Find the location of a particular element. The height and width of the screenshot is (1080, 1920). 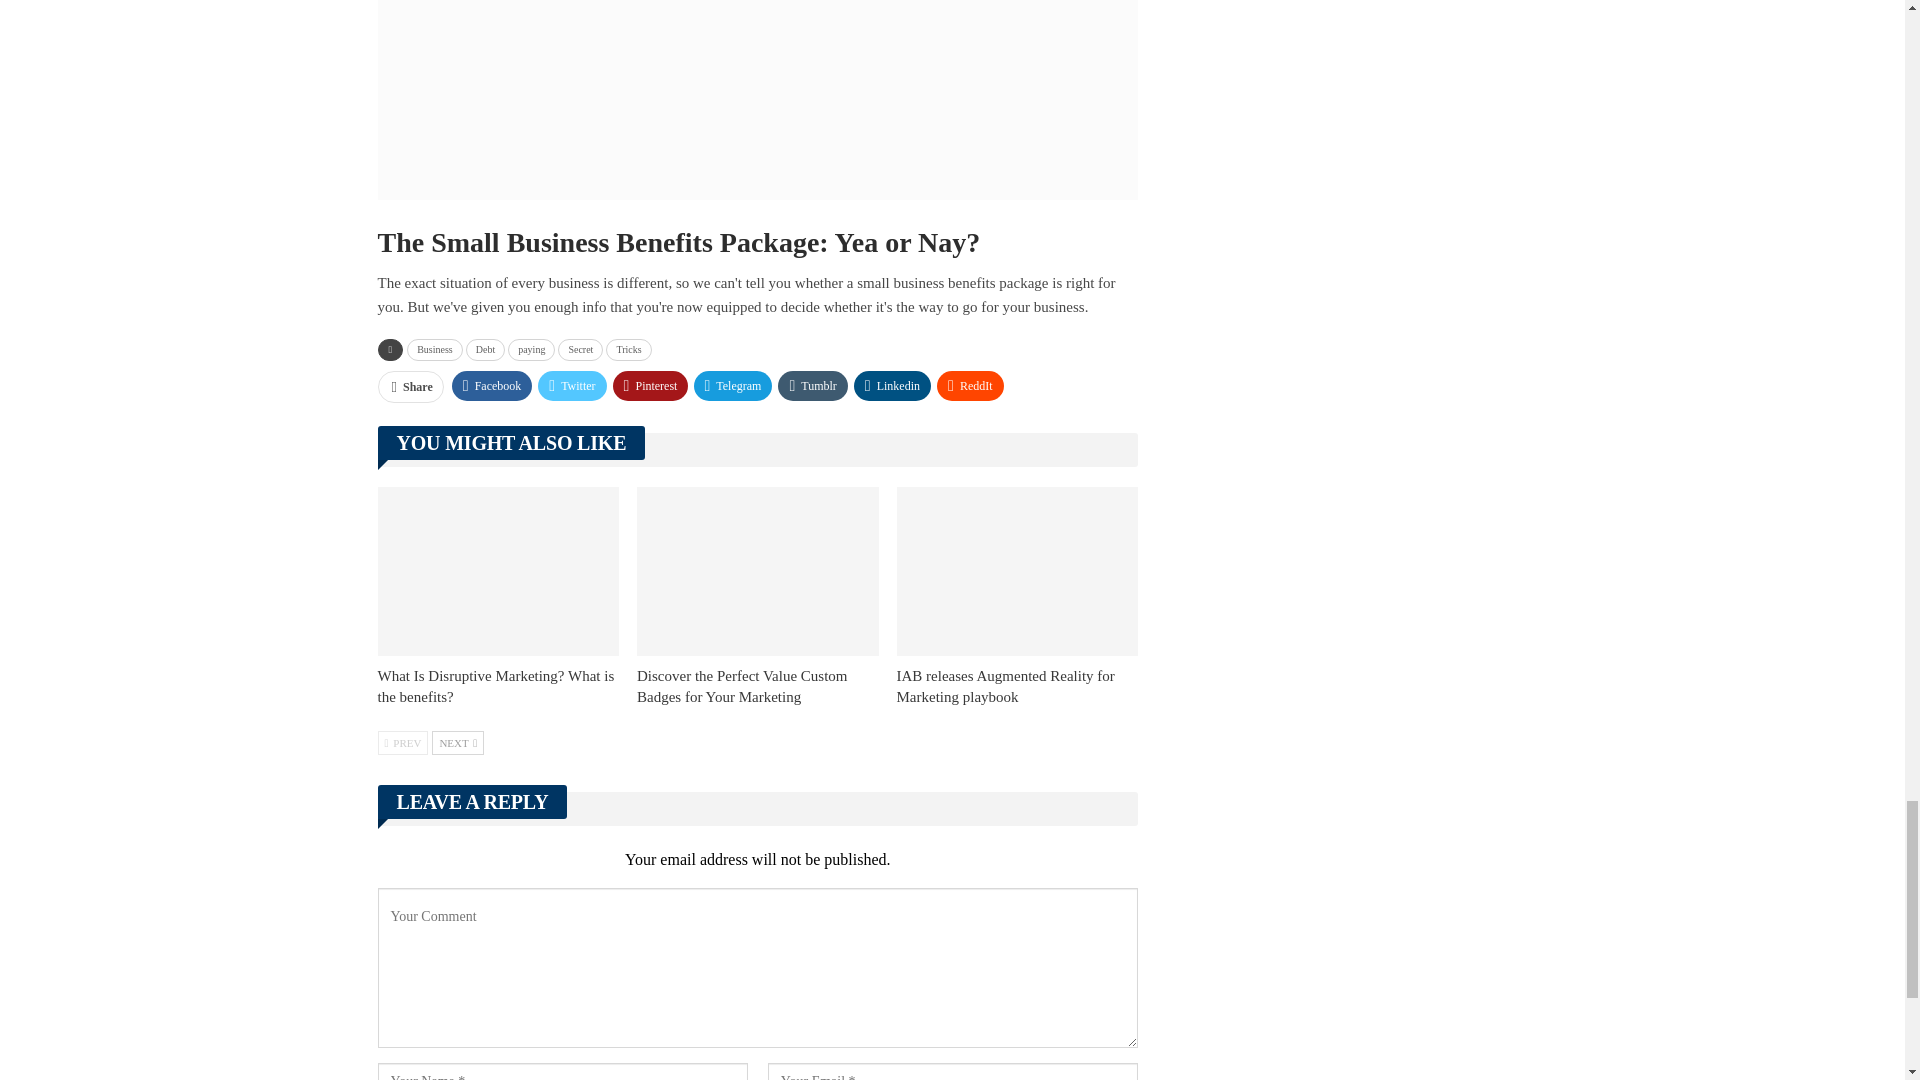

Facebook is located at coordinates (492, 386).